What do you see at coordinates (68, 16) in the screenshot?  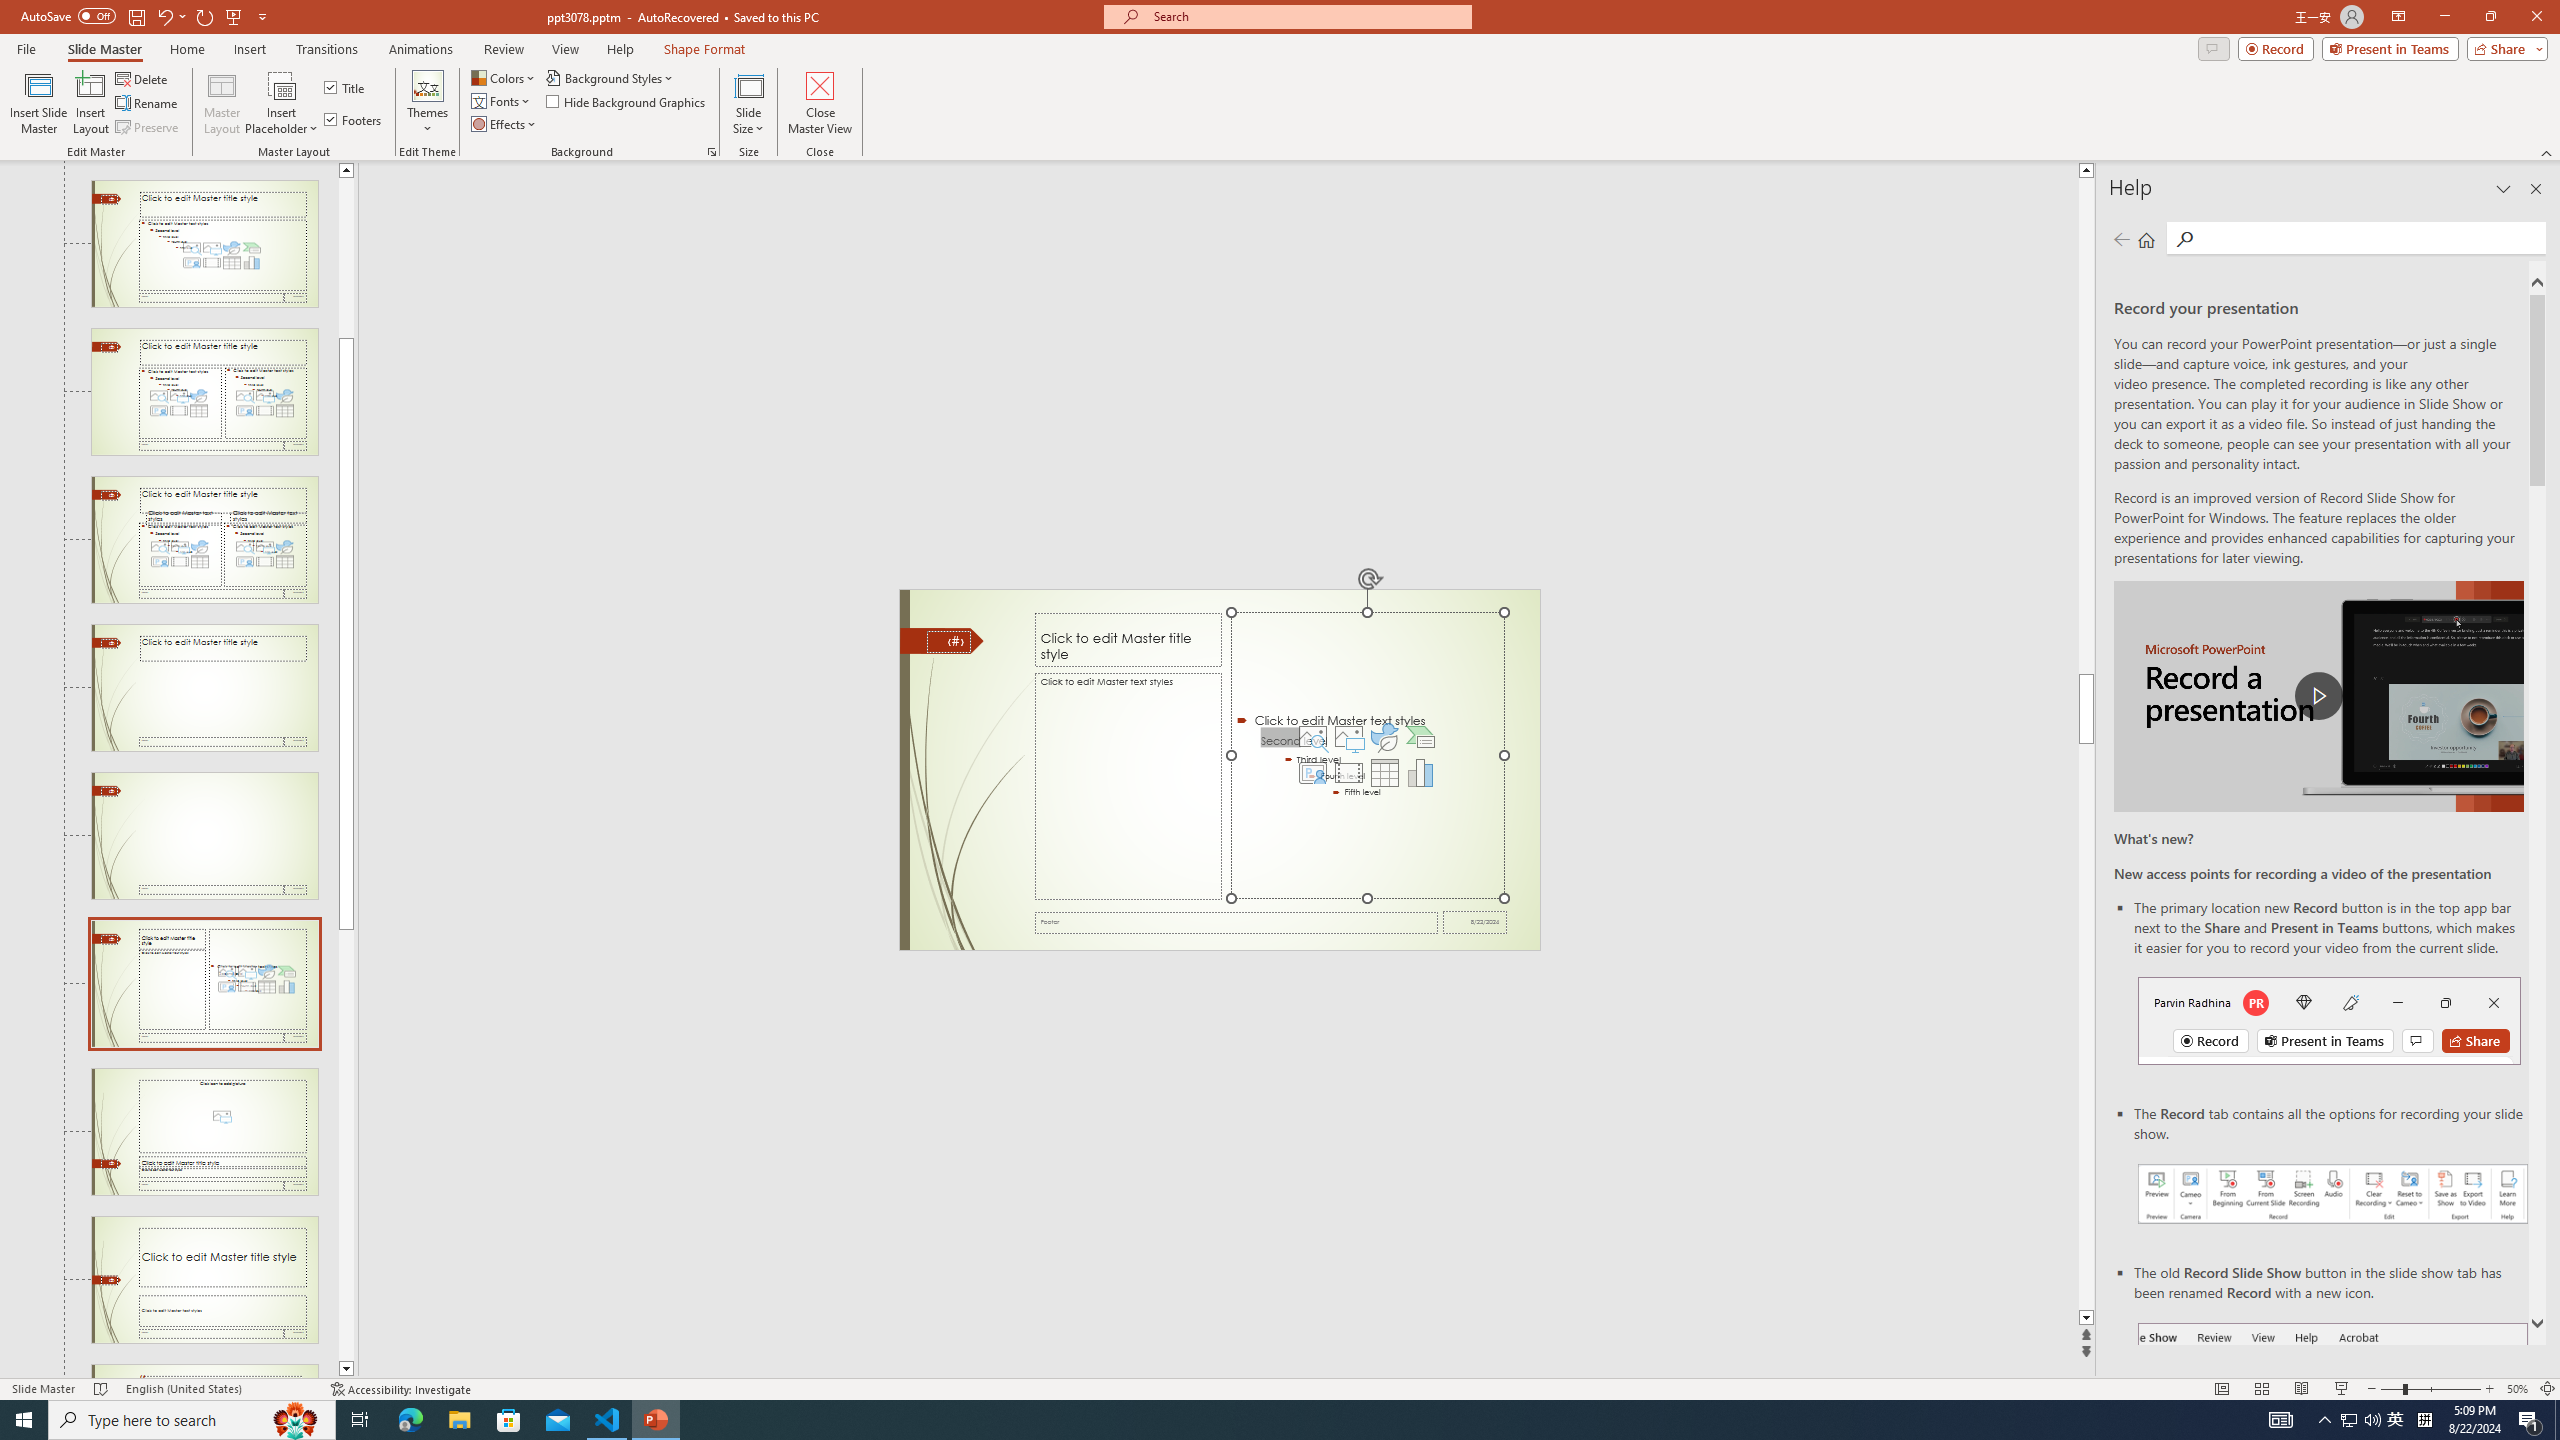 I see `AutoSave` at bounding box center [68, 16].